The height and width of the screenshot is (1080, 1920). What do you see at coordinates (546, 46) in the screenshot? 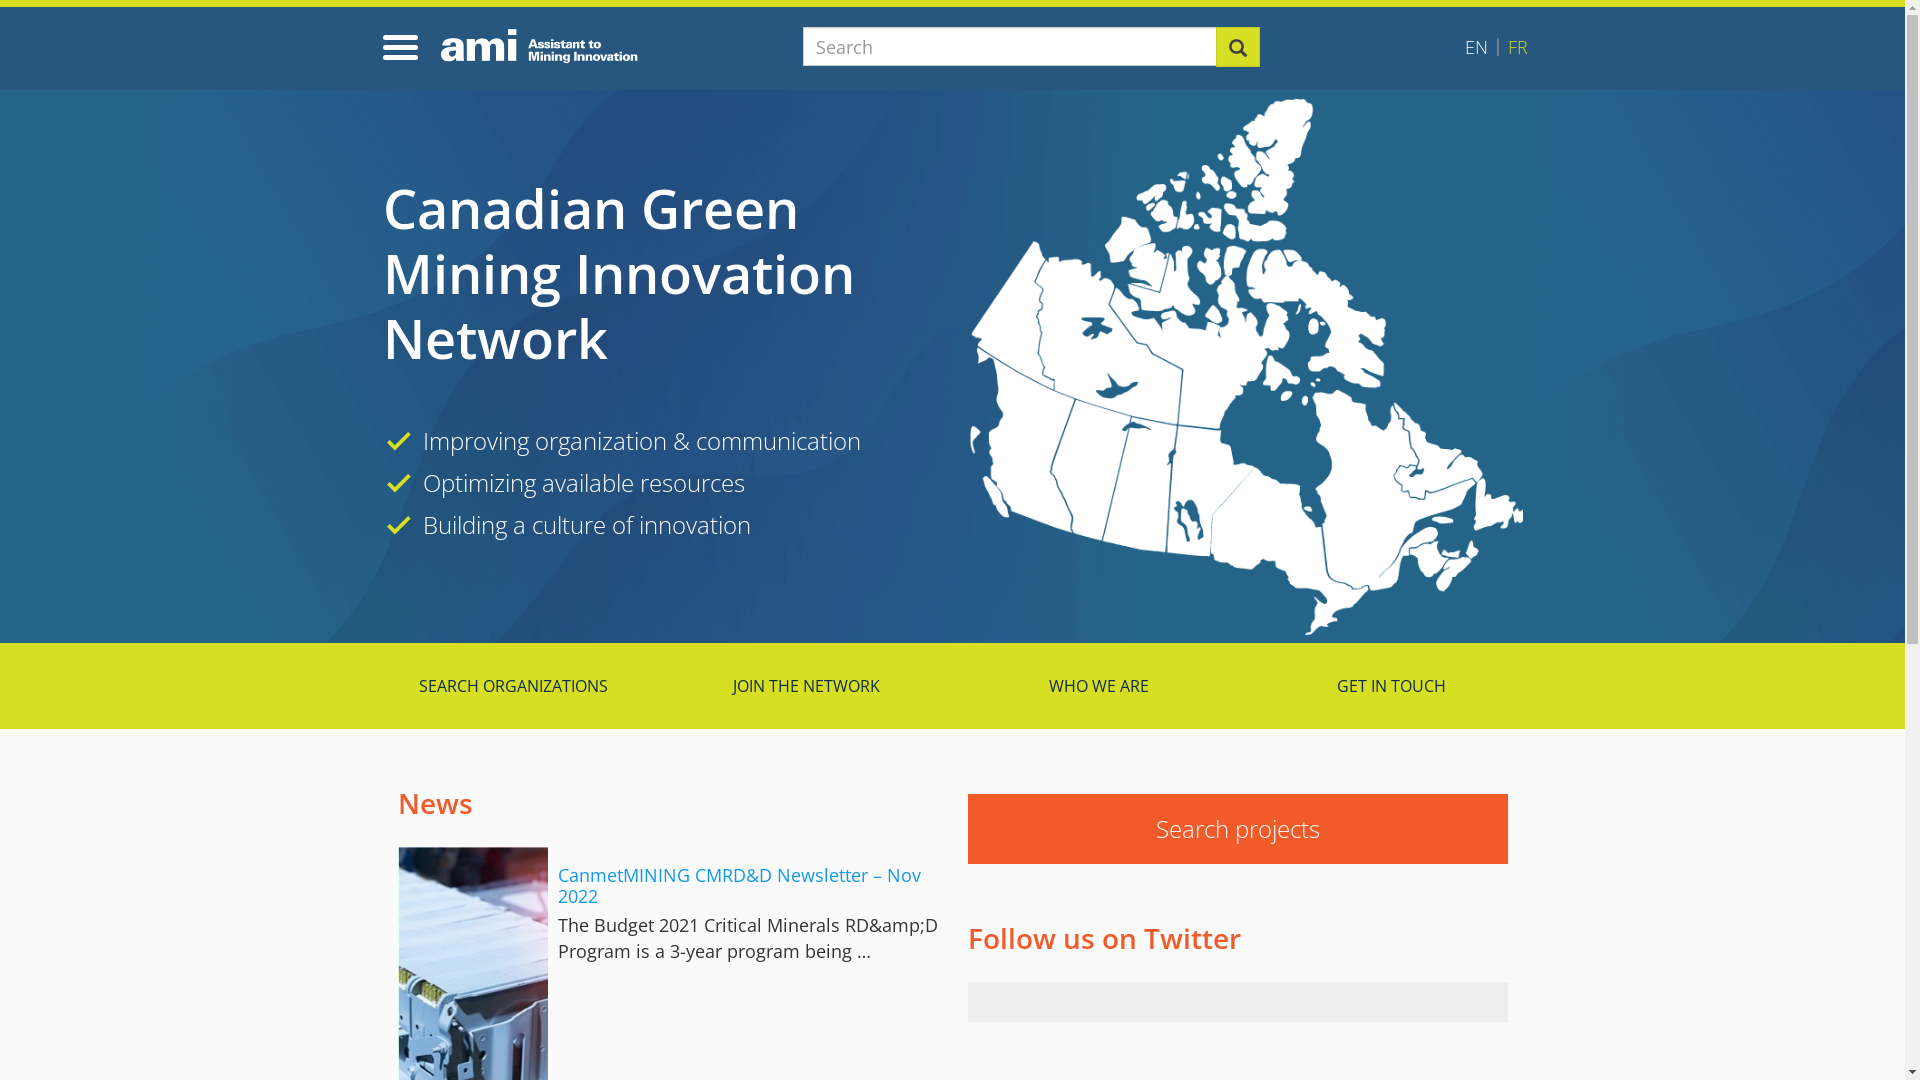
I see `Home` at bounding box center [546, 46].